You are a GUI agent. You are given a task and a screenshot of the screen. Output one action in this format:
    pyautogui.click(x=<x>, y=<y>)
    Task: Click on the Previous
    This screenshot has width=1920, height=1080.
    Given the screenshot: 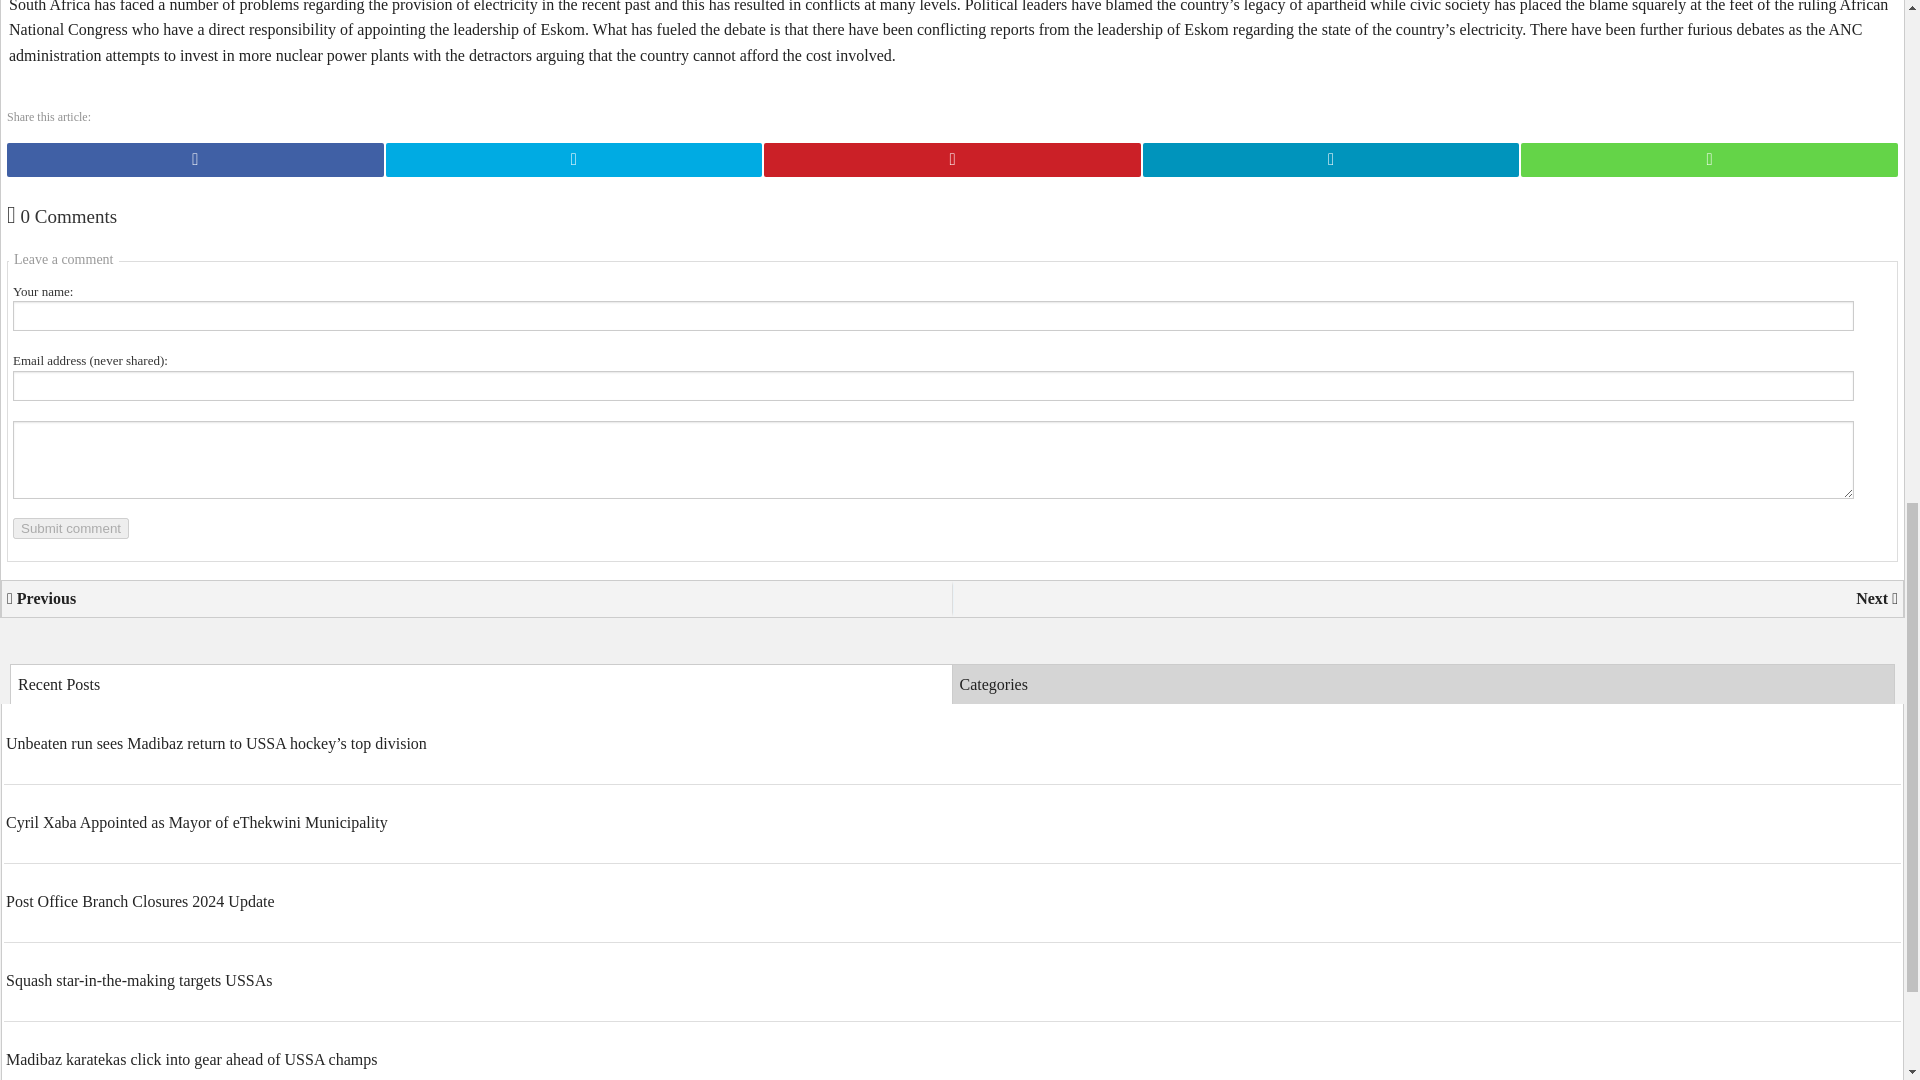 What is the action you would take?
    pyautogui.click(x=476, y=598)
    